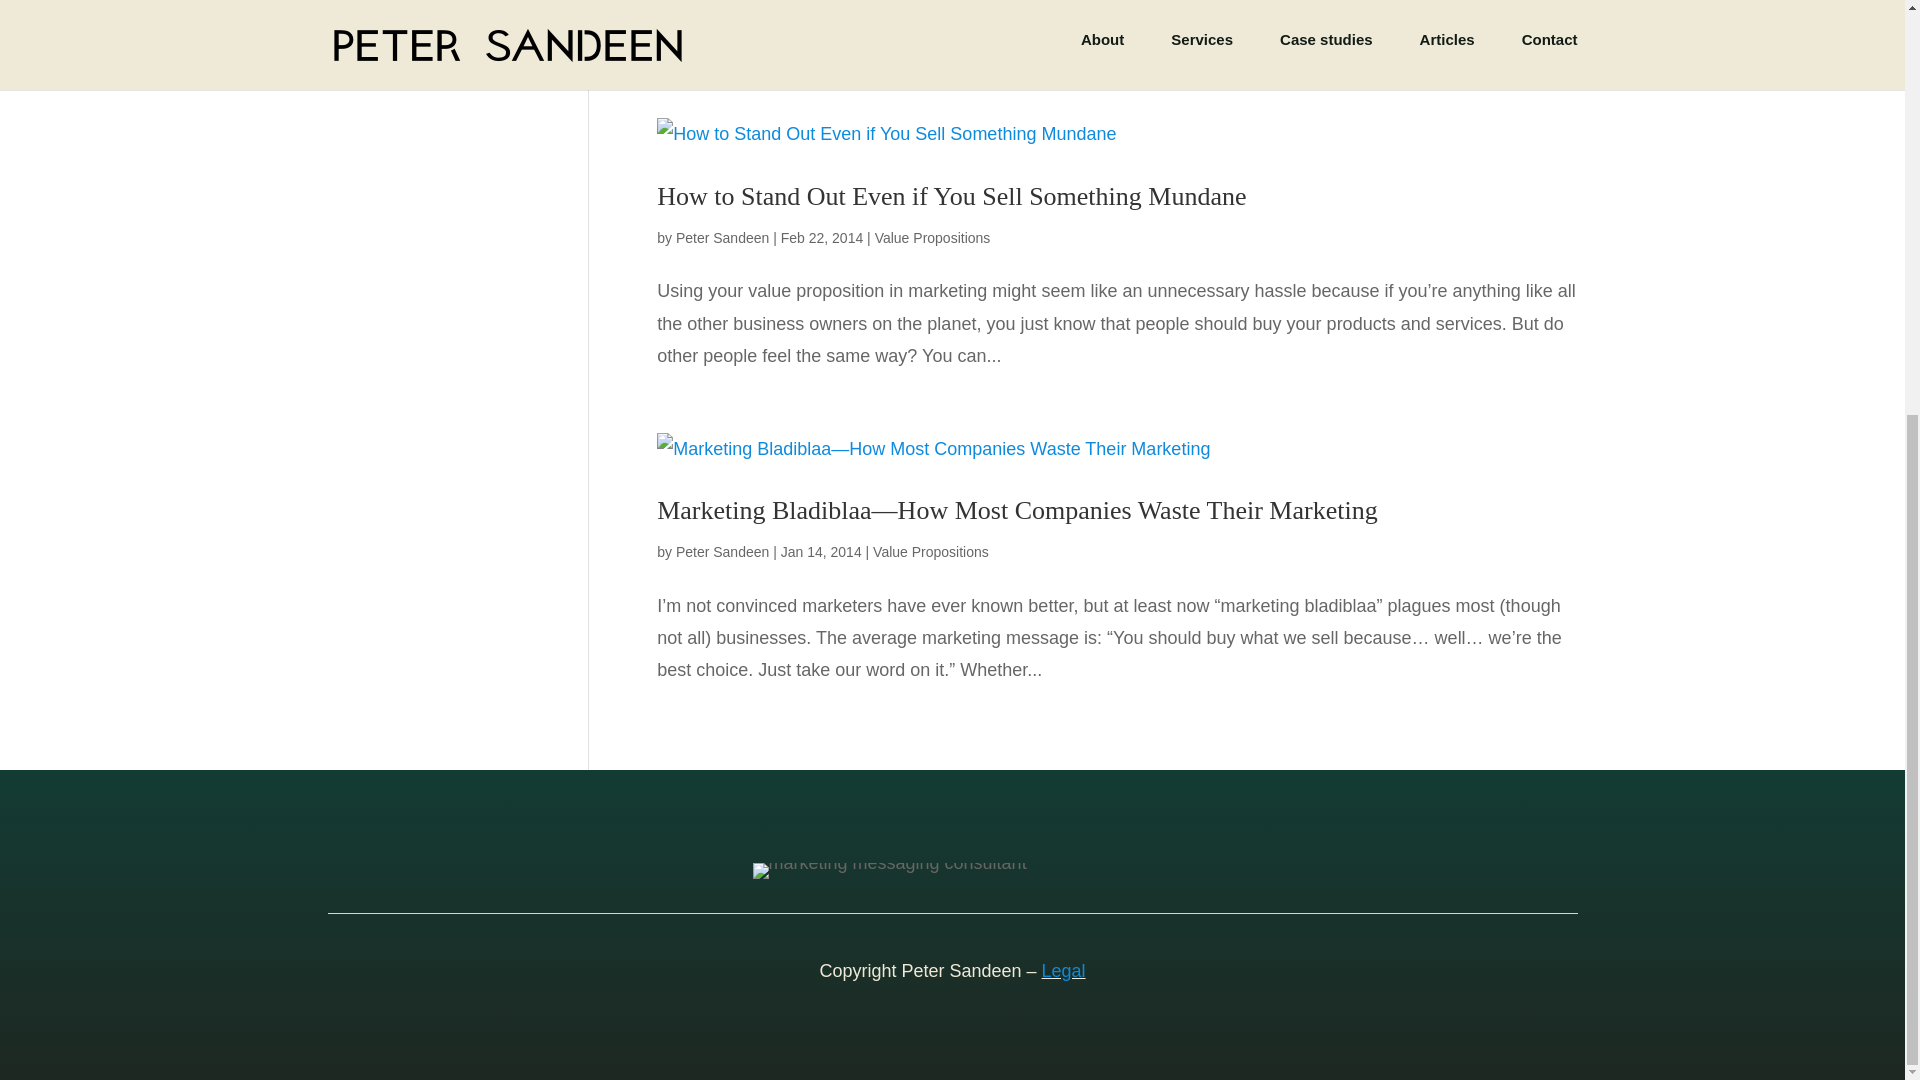 The height and width of the screenshot is (1080, 1920). I want to click on Peter Sandeen, so click(722, 552).